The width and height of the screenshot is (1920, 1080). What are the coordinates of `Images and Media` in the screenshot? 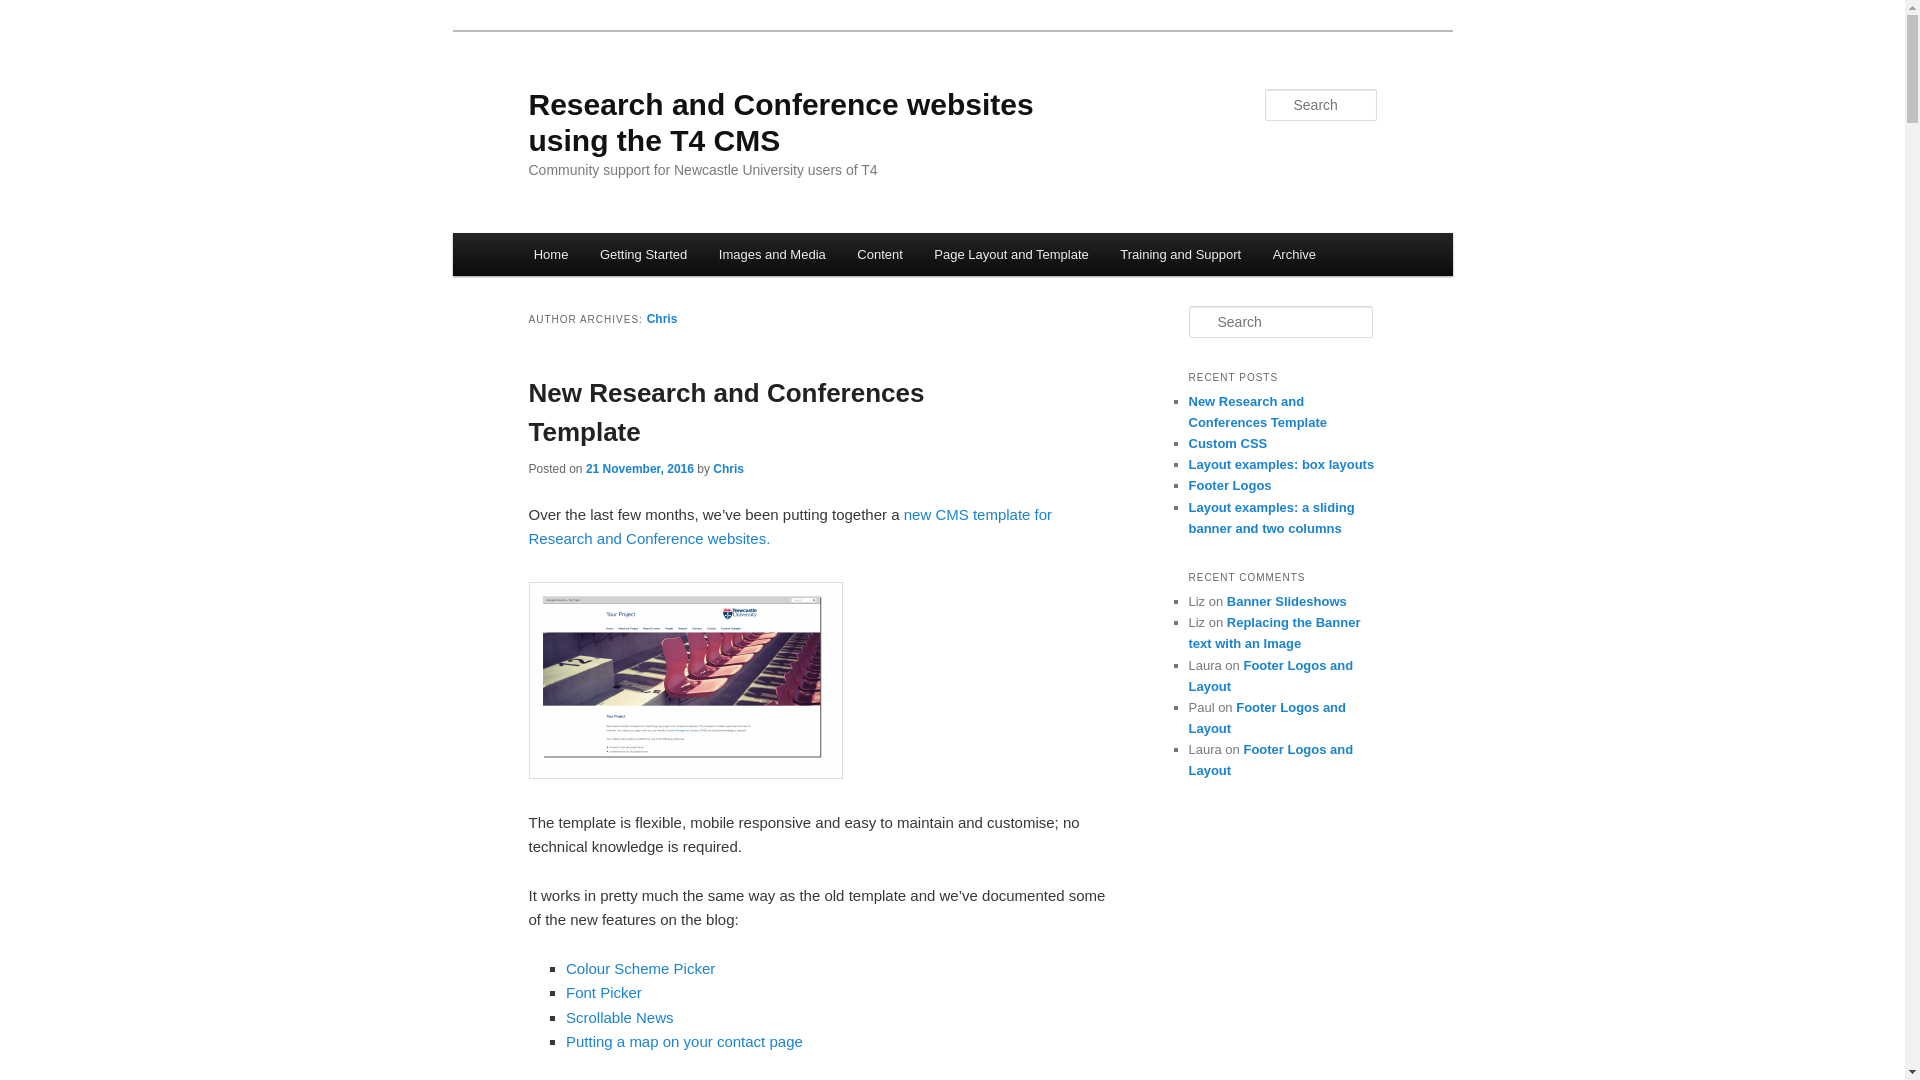 It's located at (771, 254).